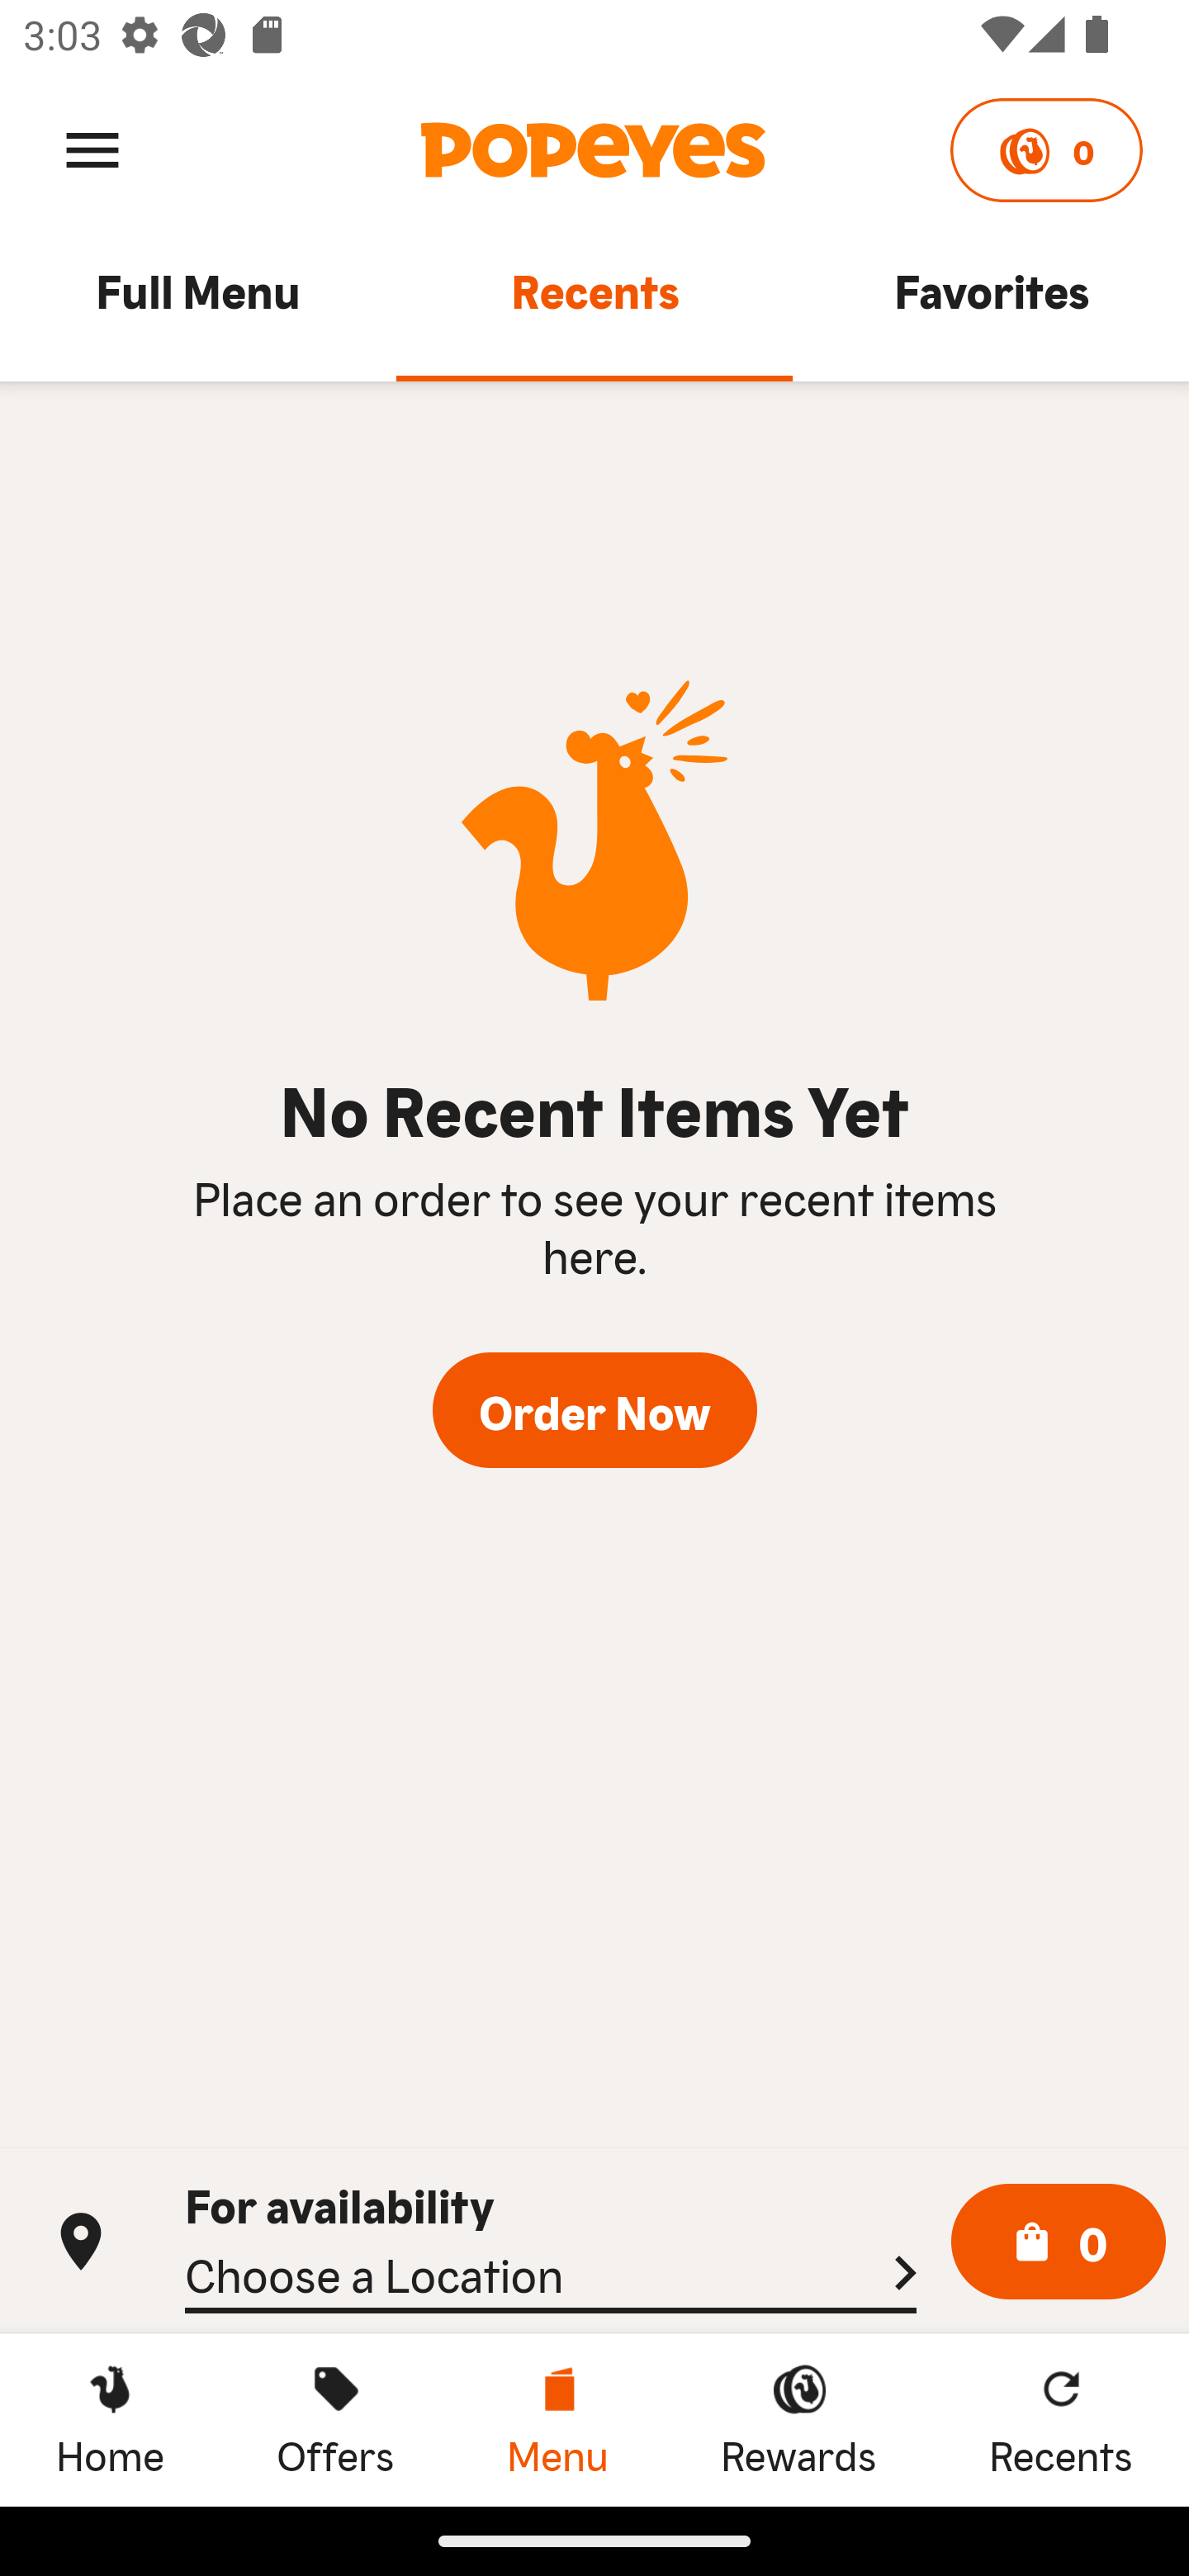  Describe the element at coordinates (335, 2419) in the screenshot. I see `Offers Offers Offers` at that location.